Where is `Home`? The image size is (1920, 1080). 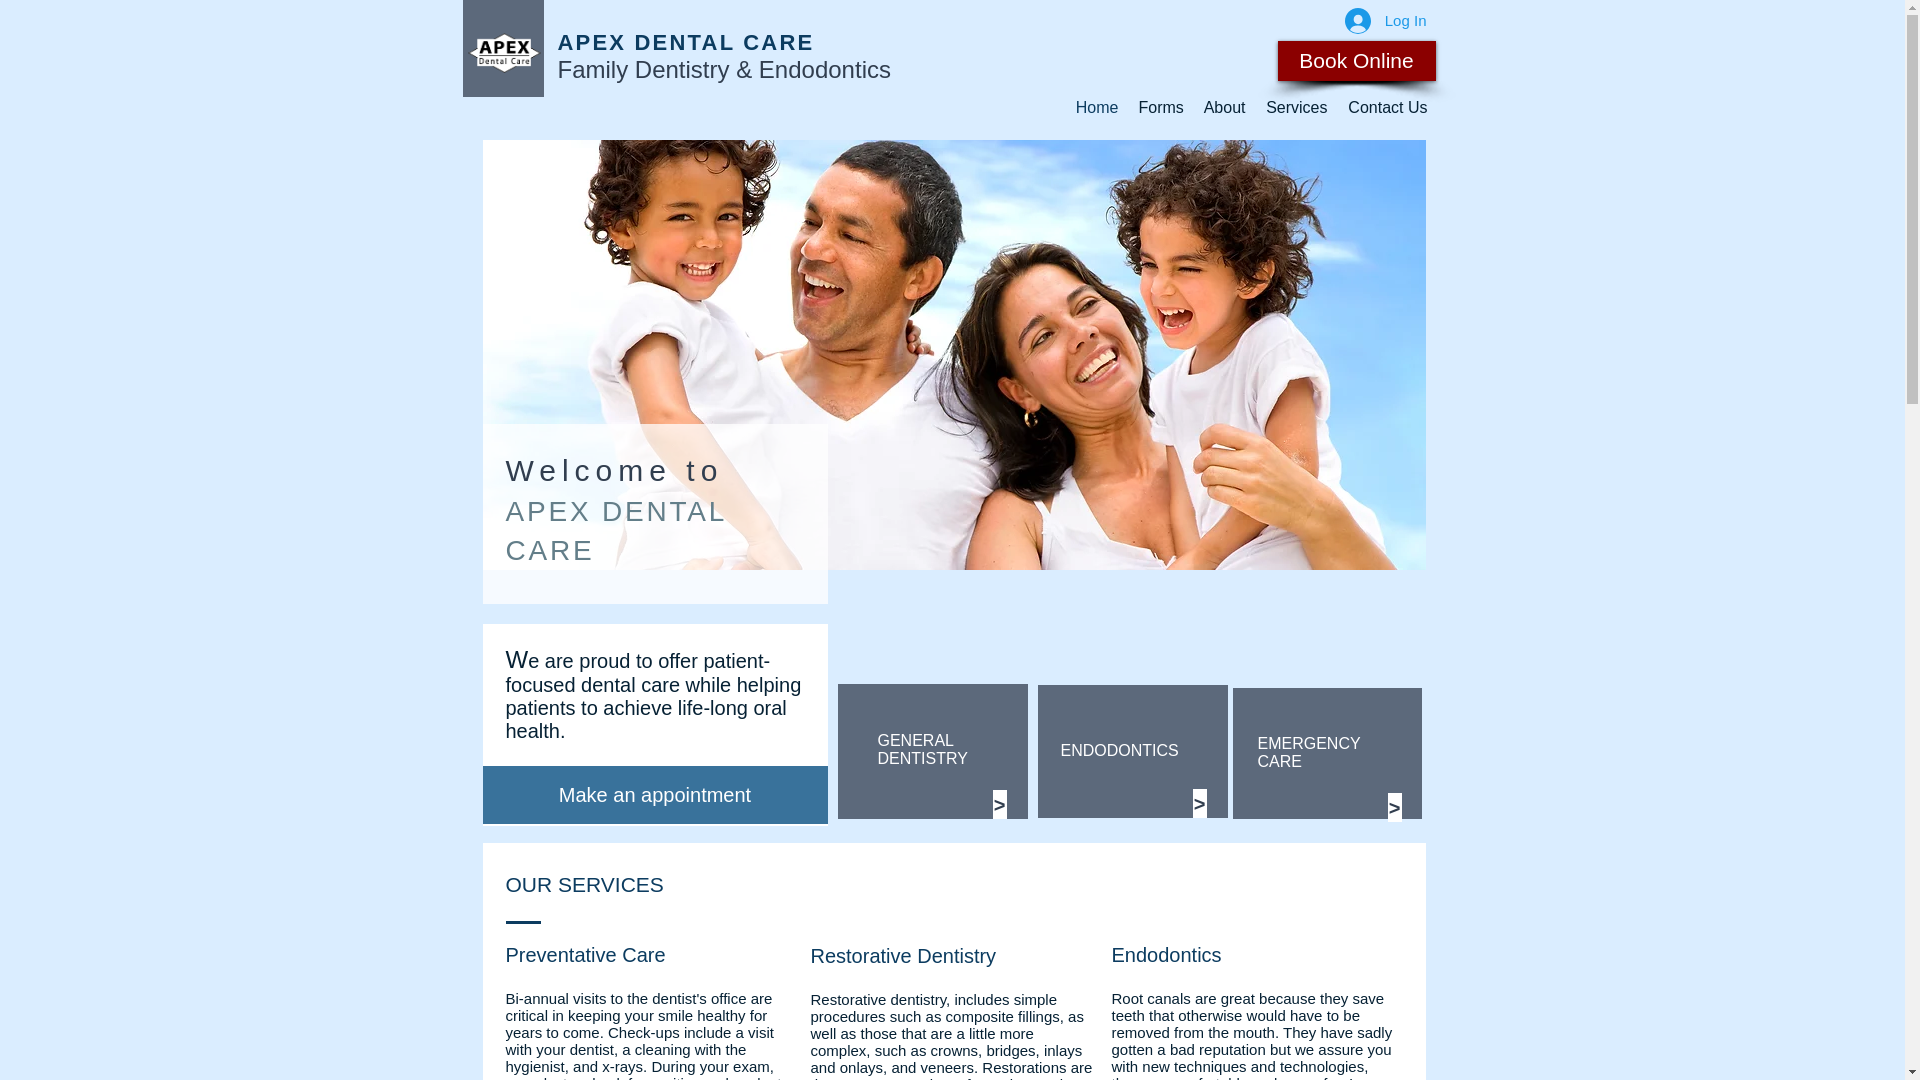 Home is located at coordinates (1096, 108).